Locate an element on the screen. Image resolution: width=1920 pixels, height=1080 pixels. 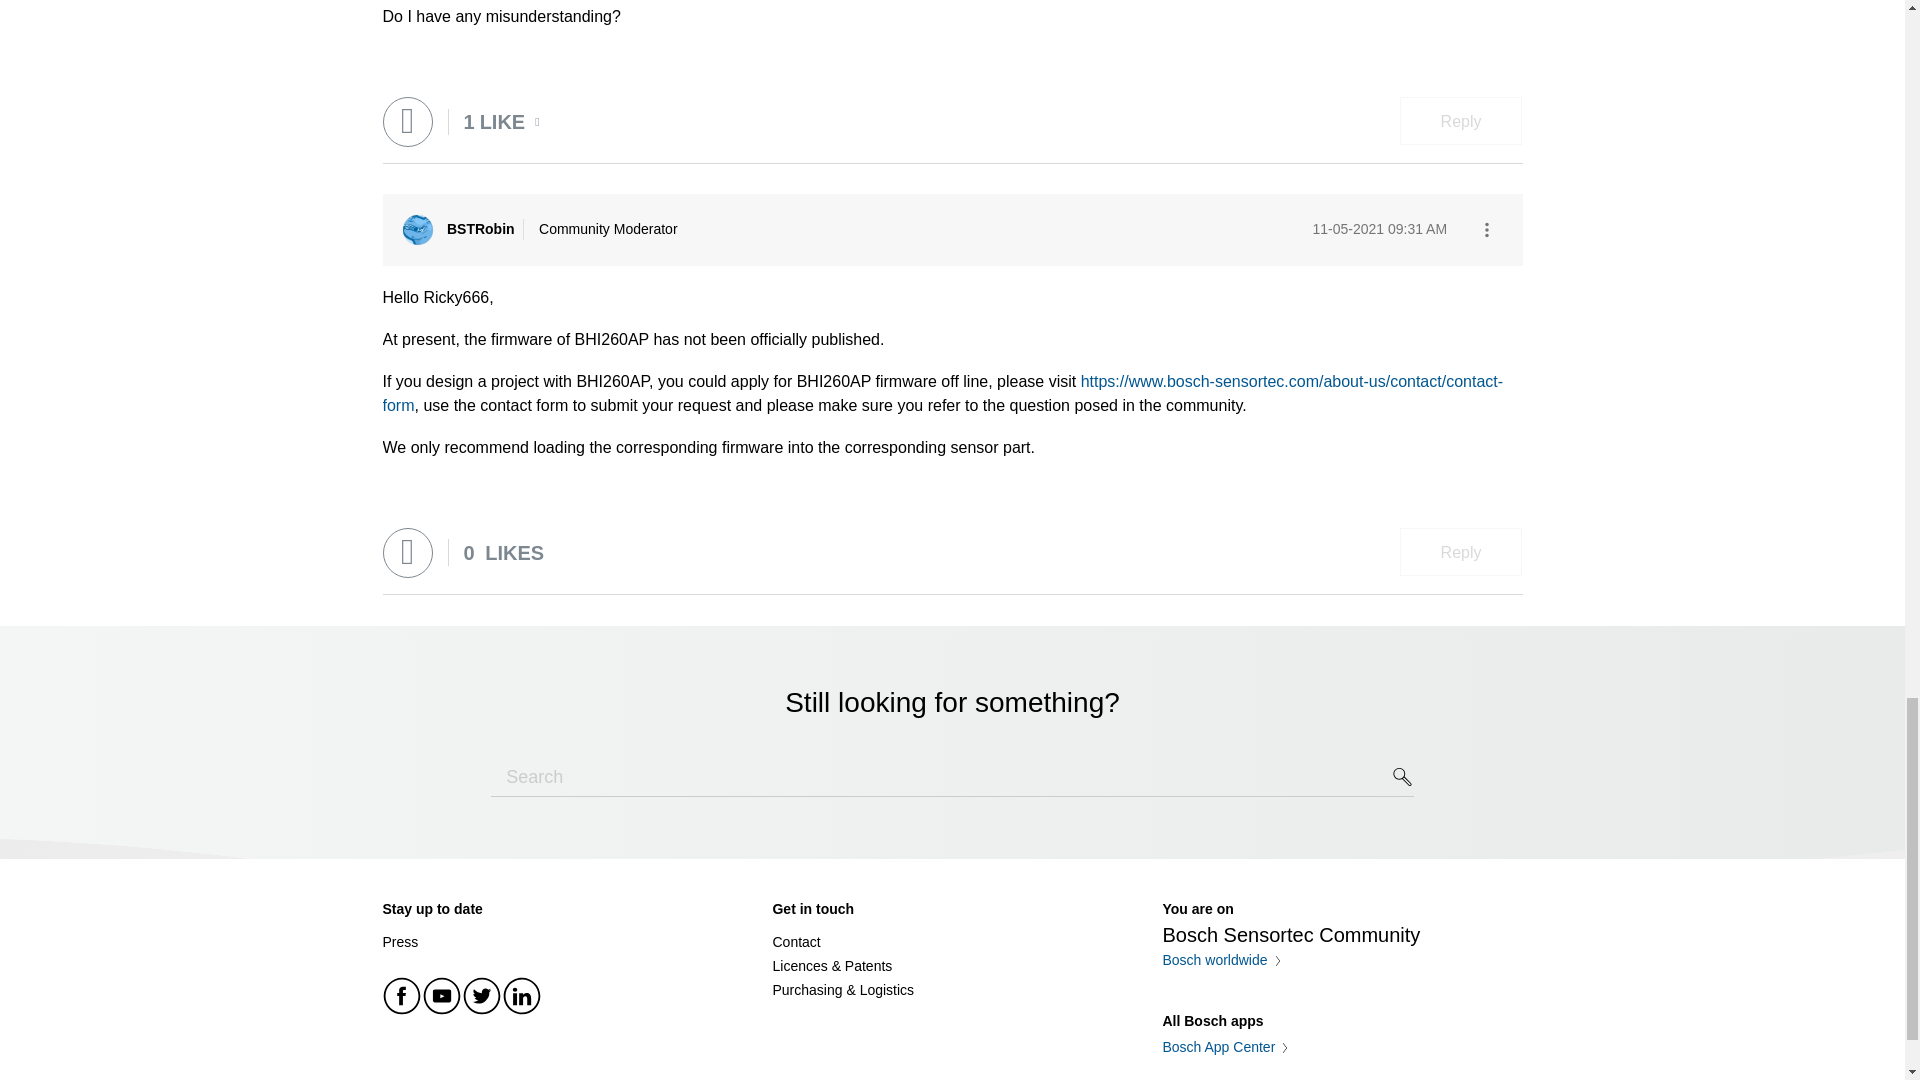
Youtube is located at coordinates (442, 996).